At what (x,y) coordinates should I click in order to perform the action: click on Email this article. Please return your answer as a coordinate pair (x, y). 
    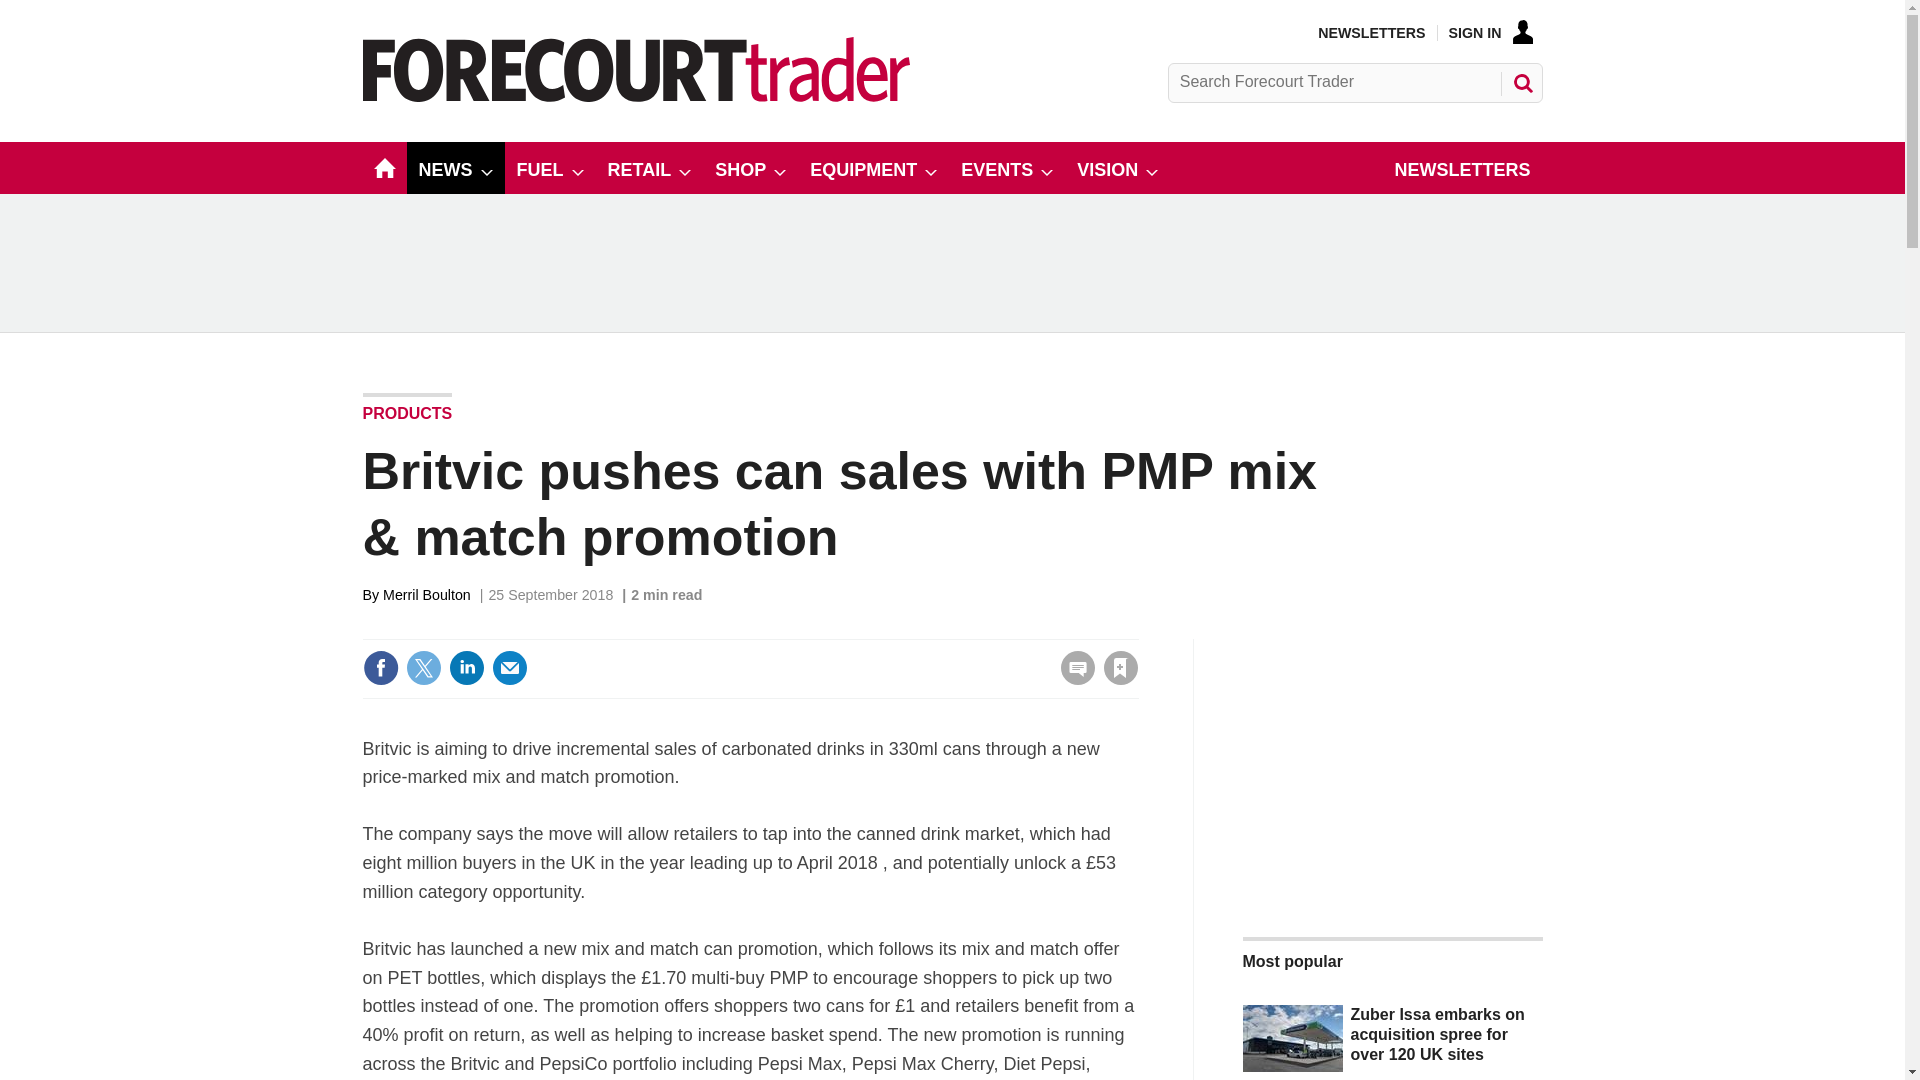
    Looking at the image, I should click on (510, 668).